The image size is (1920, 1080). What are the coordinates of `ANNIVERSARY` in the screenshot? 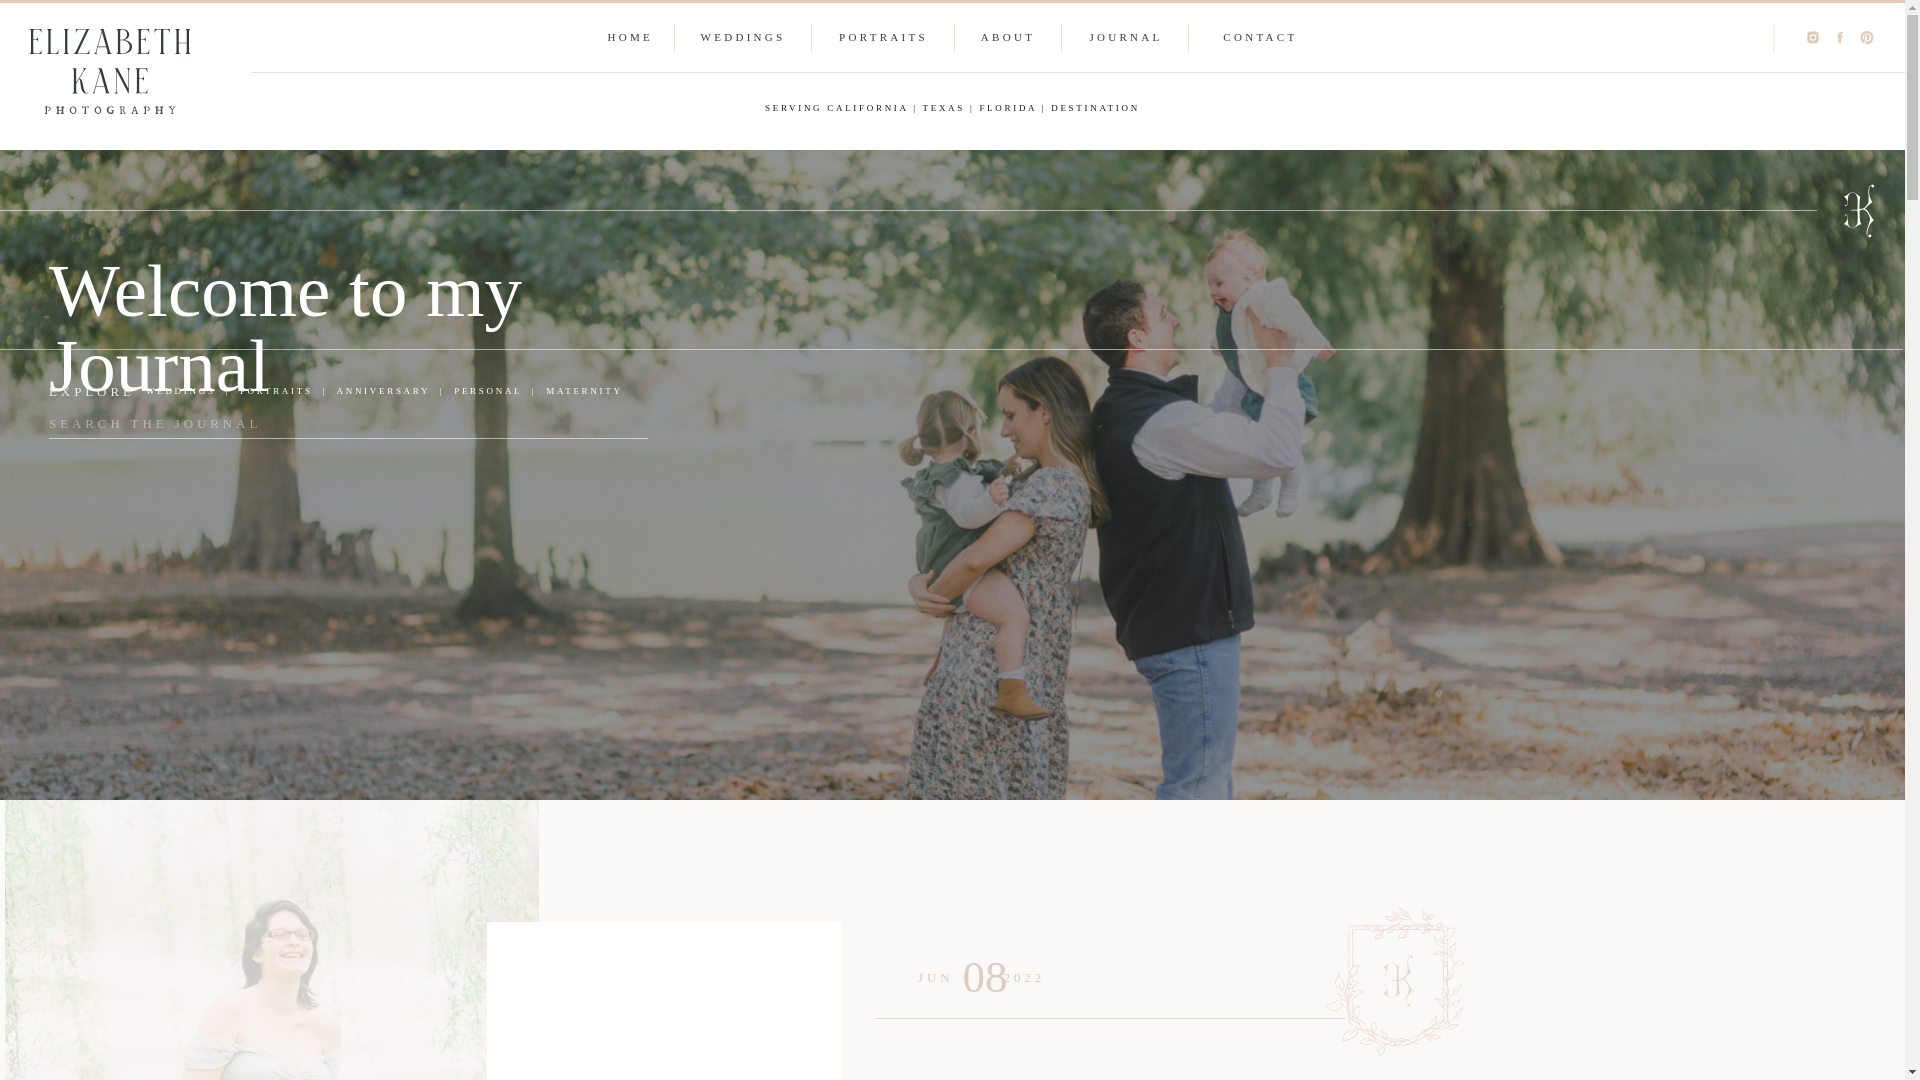 It's located at (382, 390).